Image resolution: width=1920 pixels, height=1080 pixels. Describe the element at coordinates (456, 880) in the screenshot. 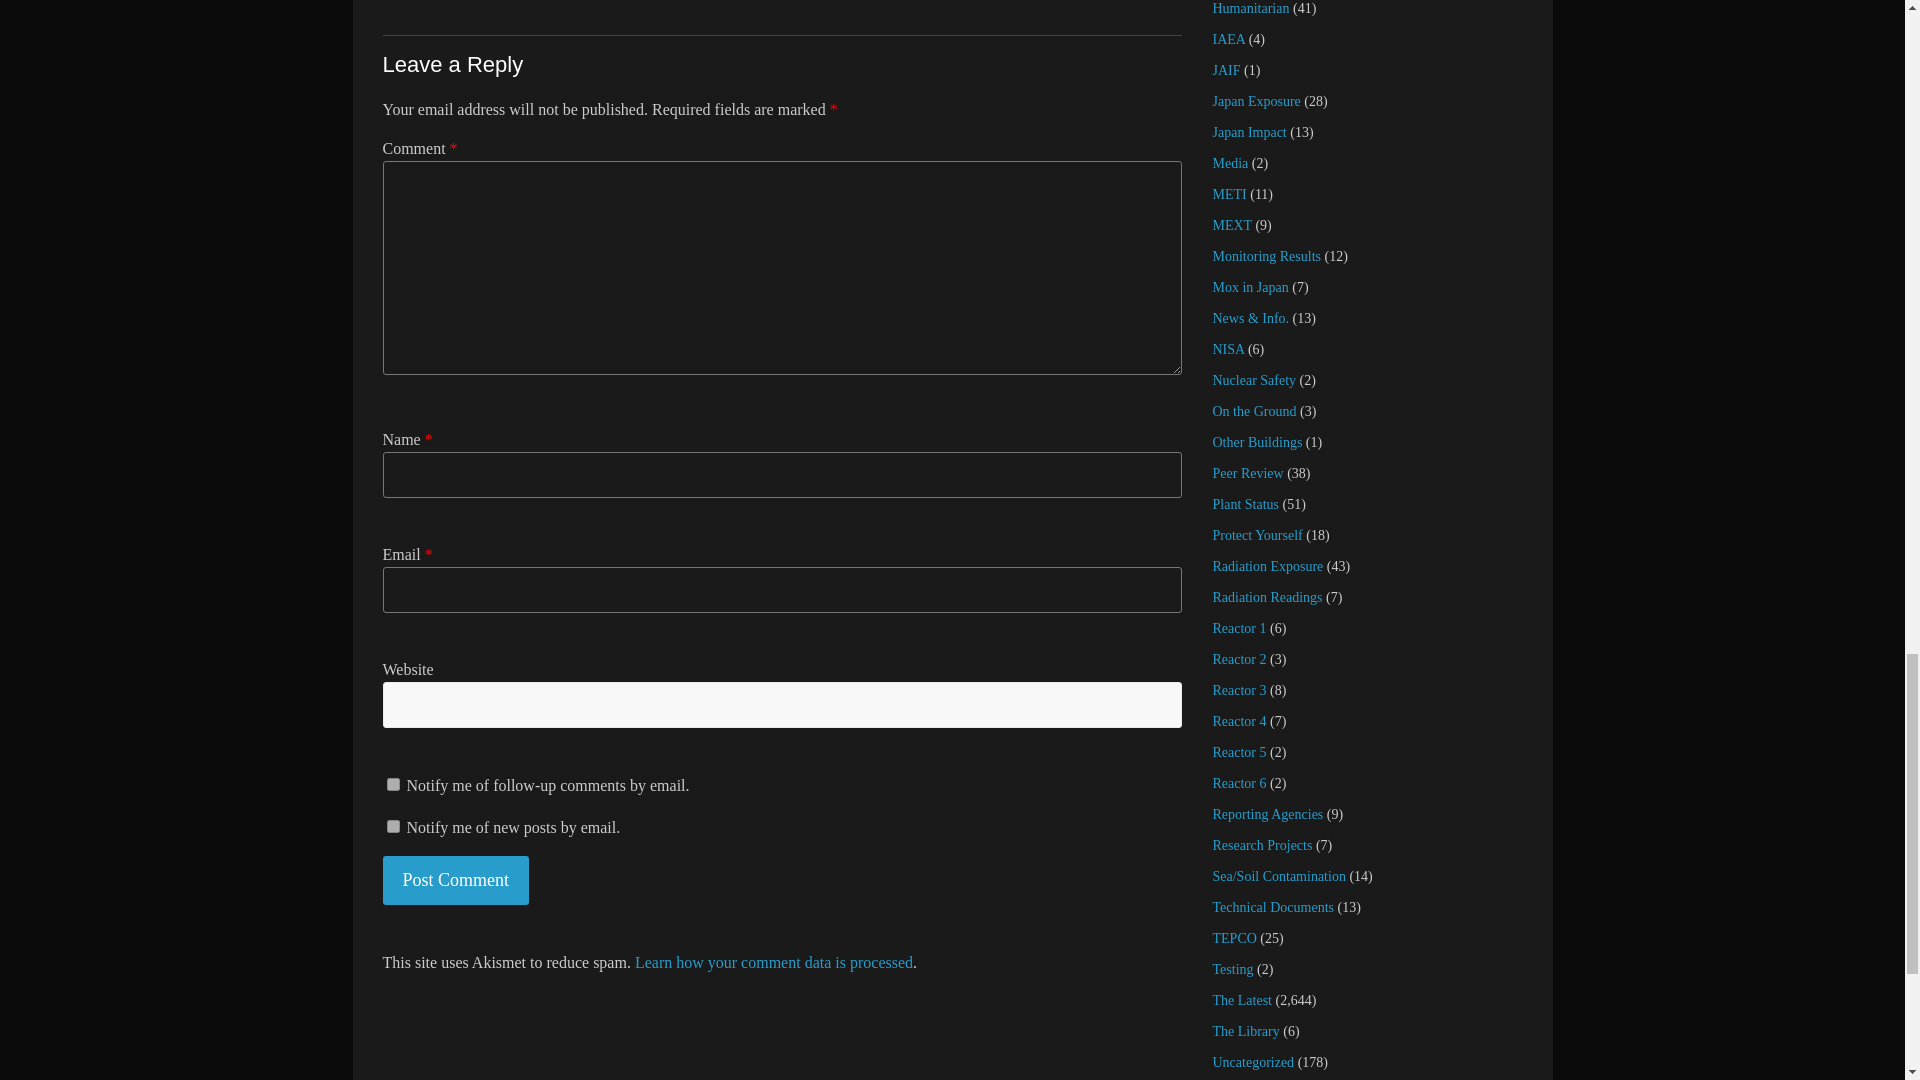

I see `Post Comment` at that location.